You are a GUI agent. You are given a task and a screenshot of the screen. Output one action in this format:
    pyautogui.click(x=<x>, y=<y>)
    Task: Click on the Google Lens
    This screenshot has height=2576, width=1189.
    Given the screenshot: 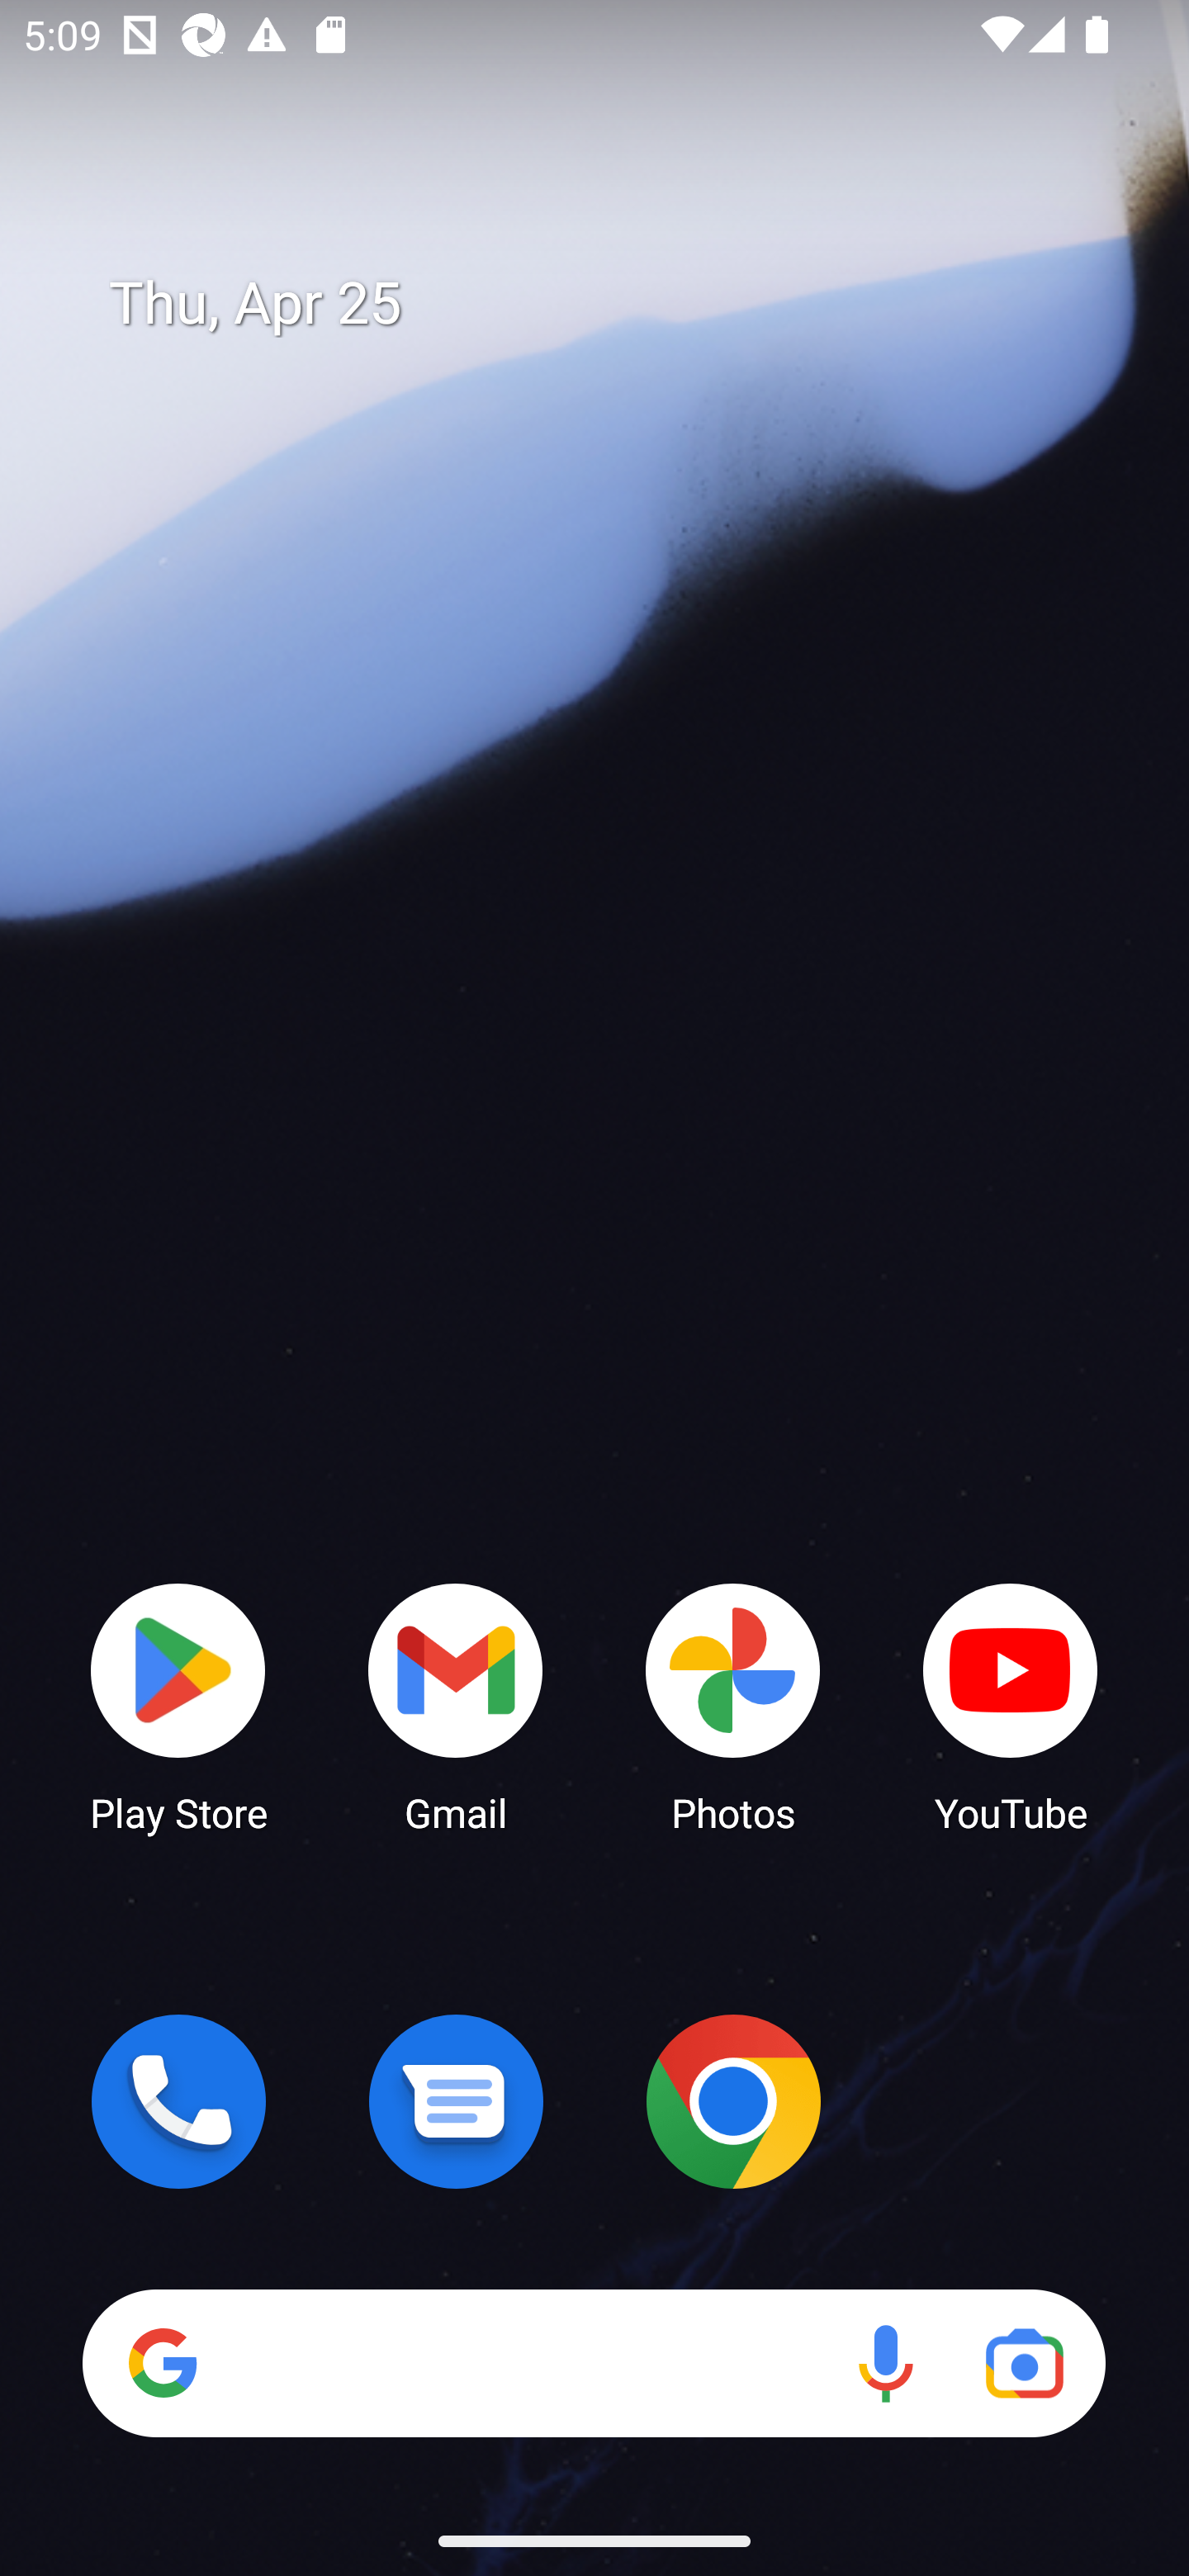 What is the action you would take?
    pyautogui.click(x=1024, y=2363)
    